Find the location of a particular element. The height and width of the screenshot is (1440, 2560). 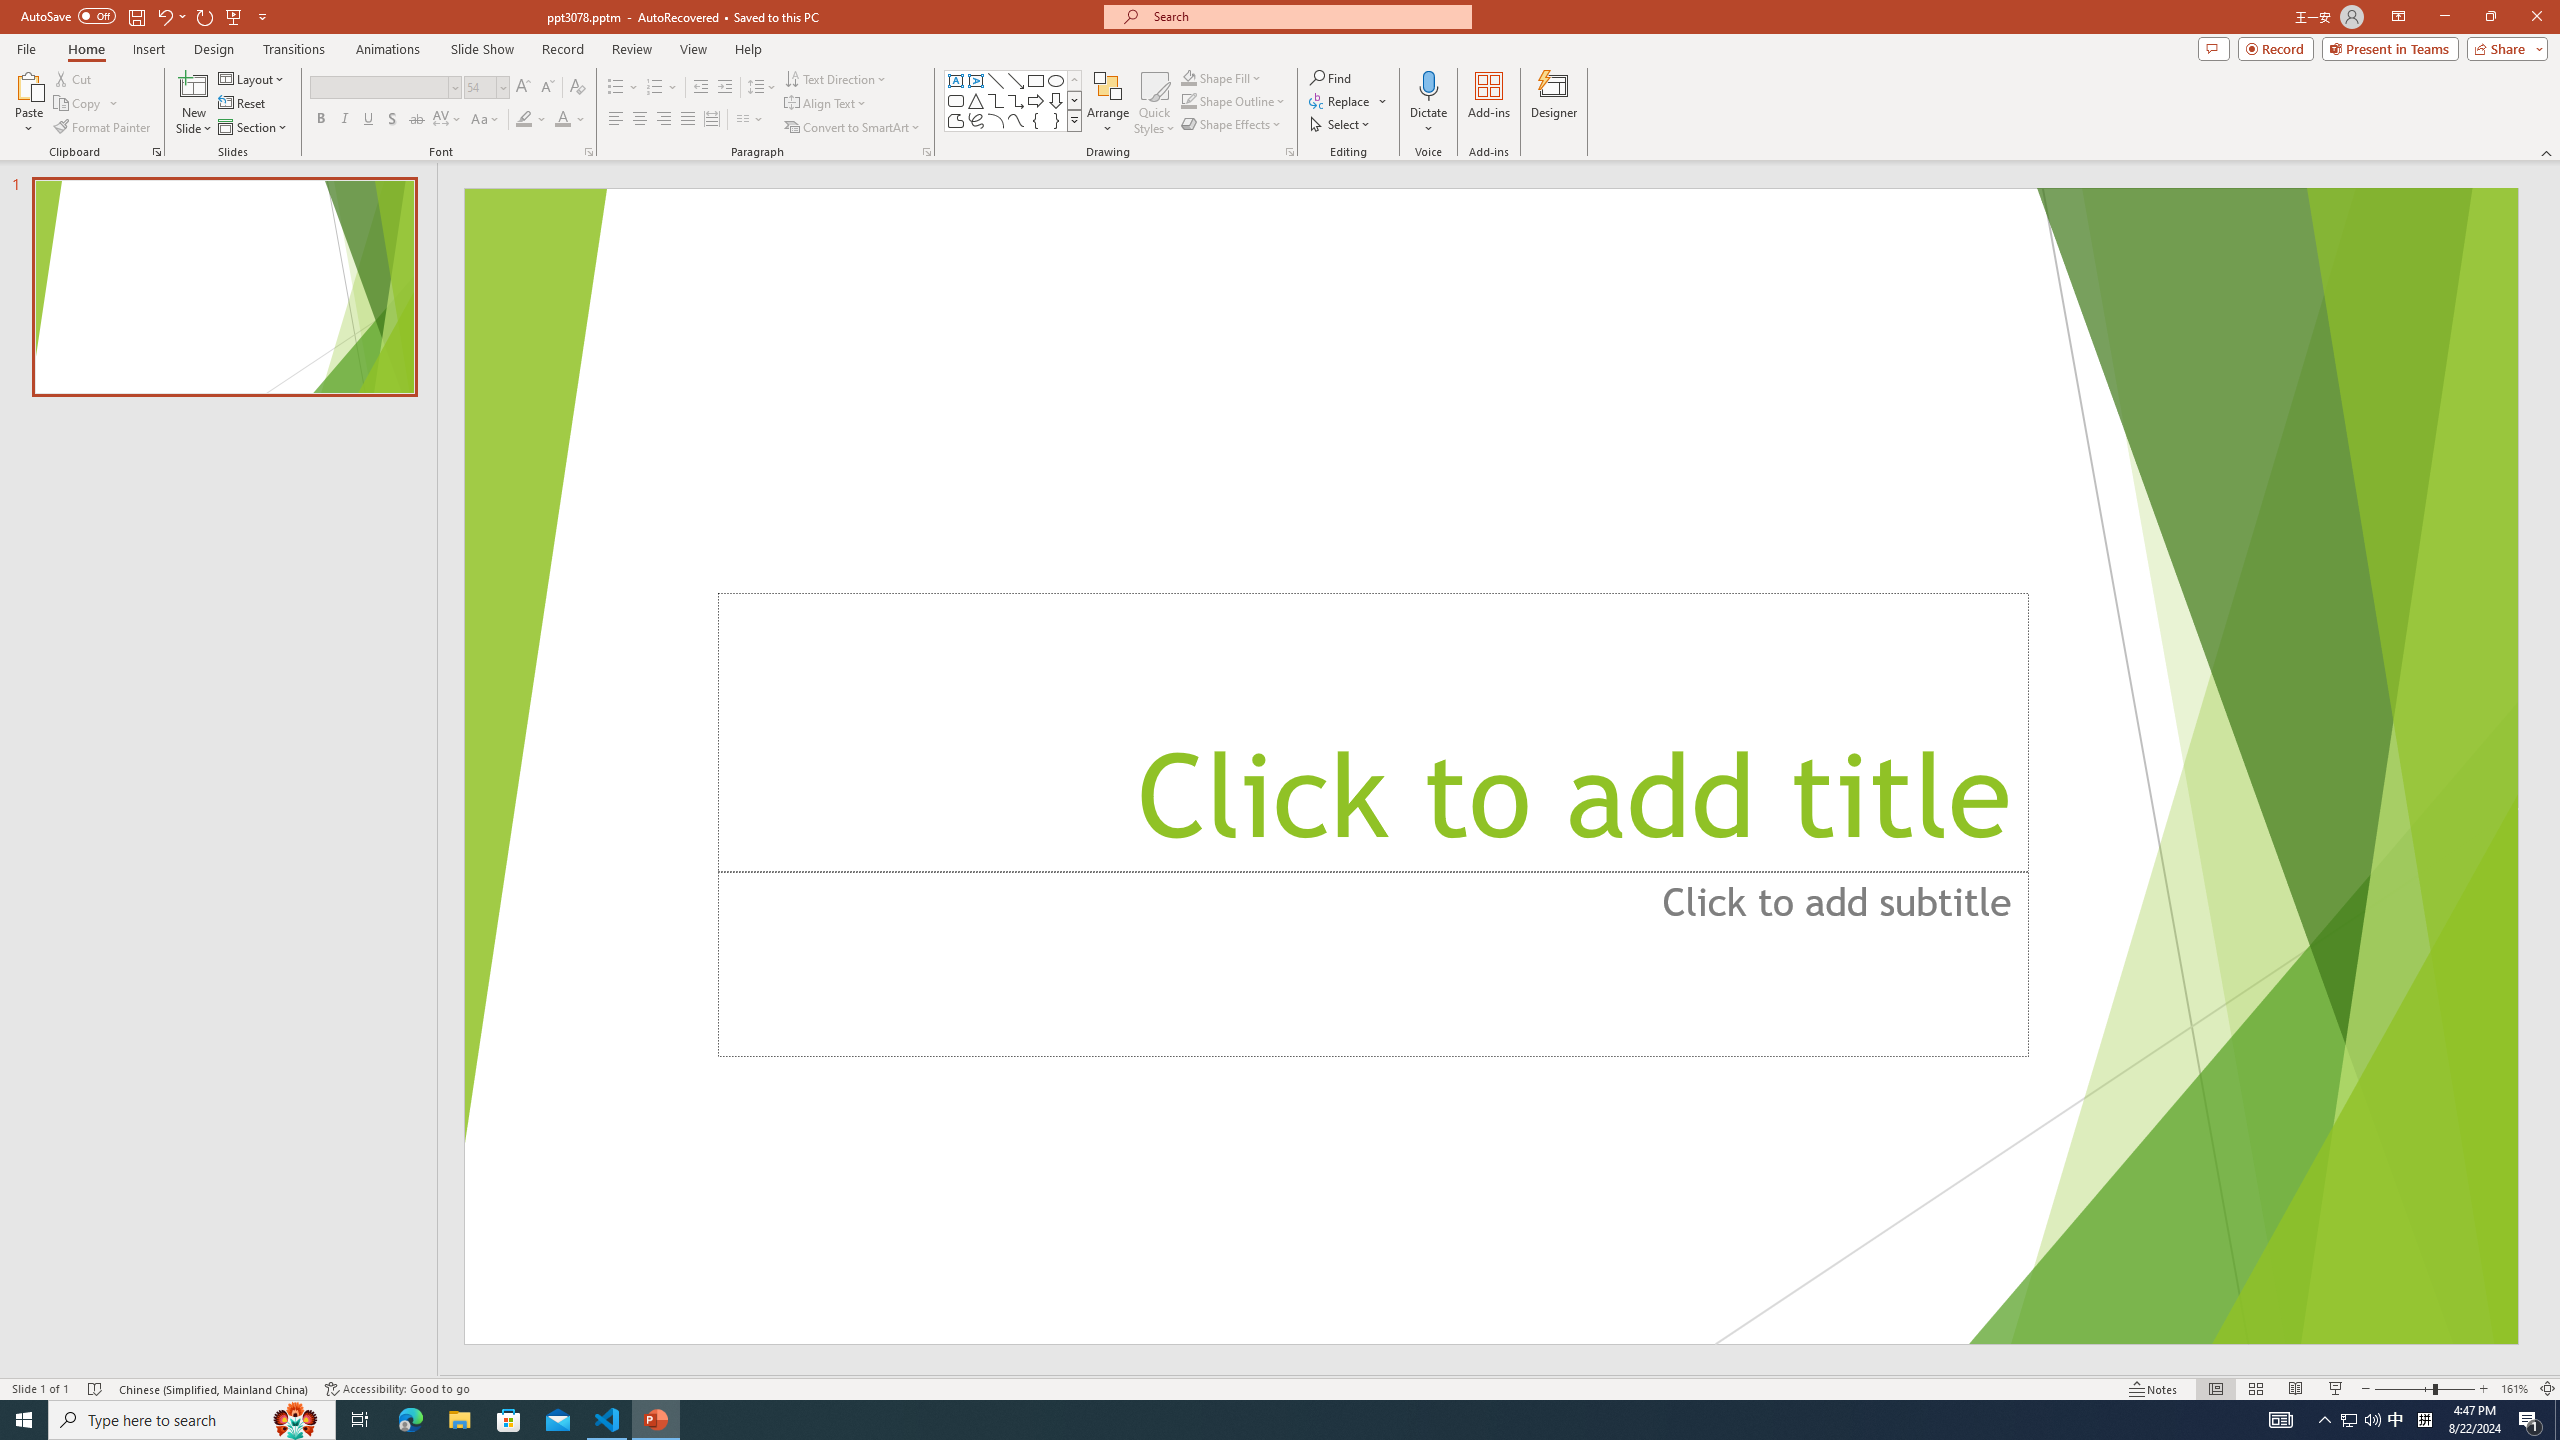

Copy is located at coordinates (86, 104).